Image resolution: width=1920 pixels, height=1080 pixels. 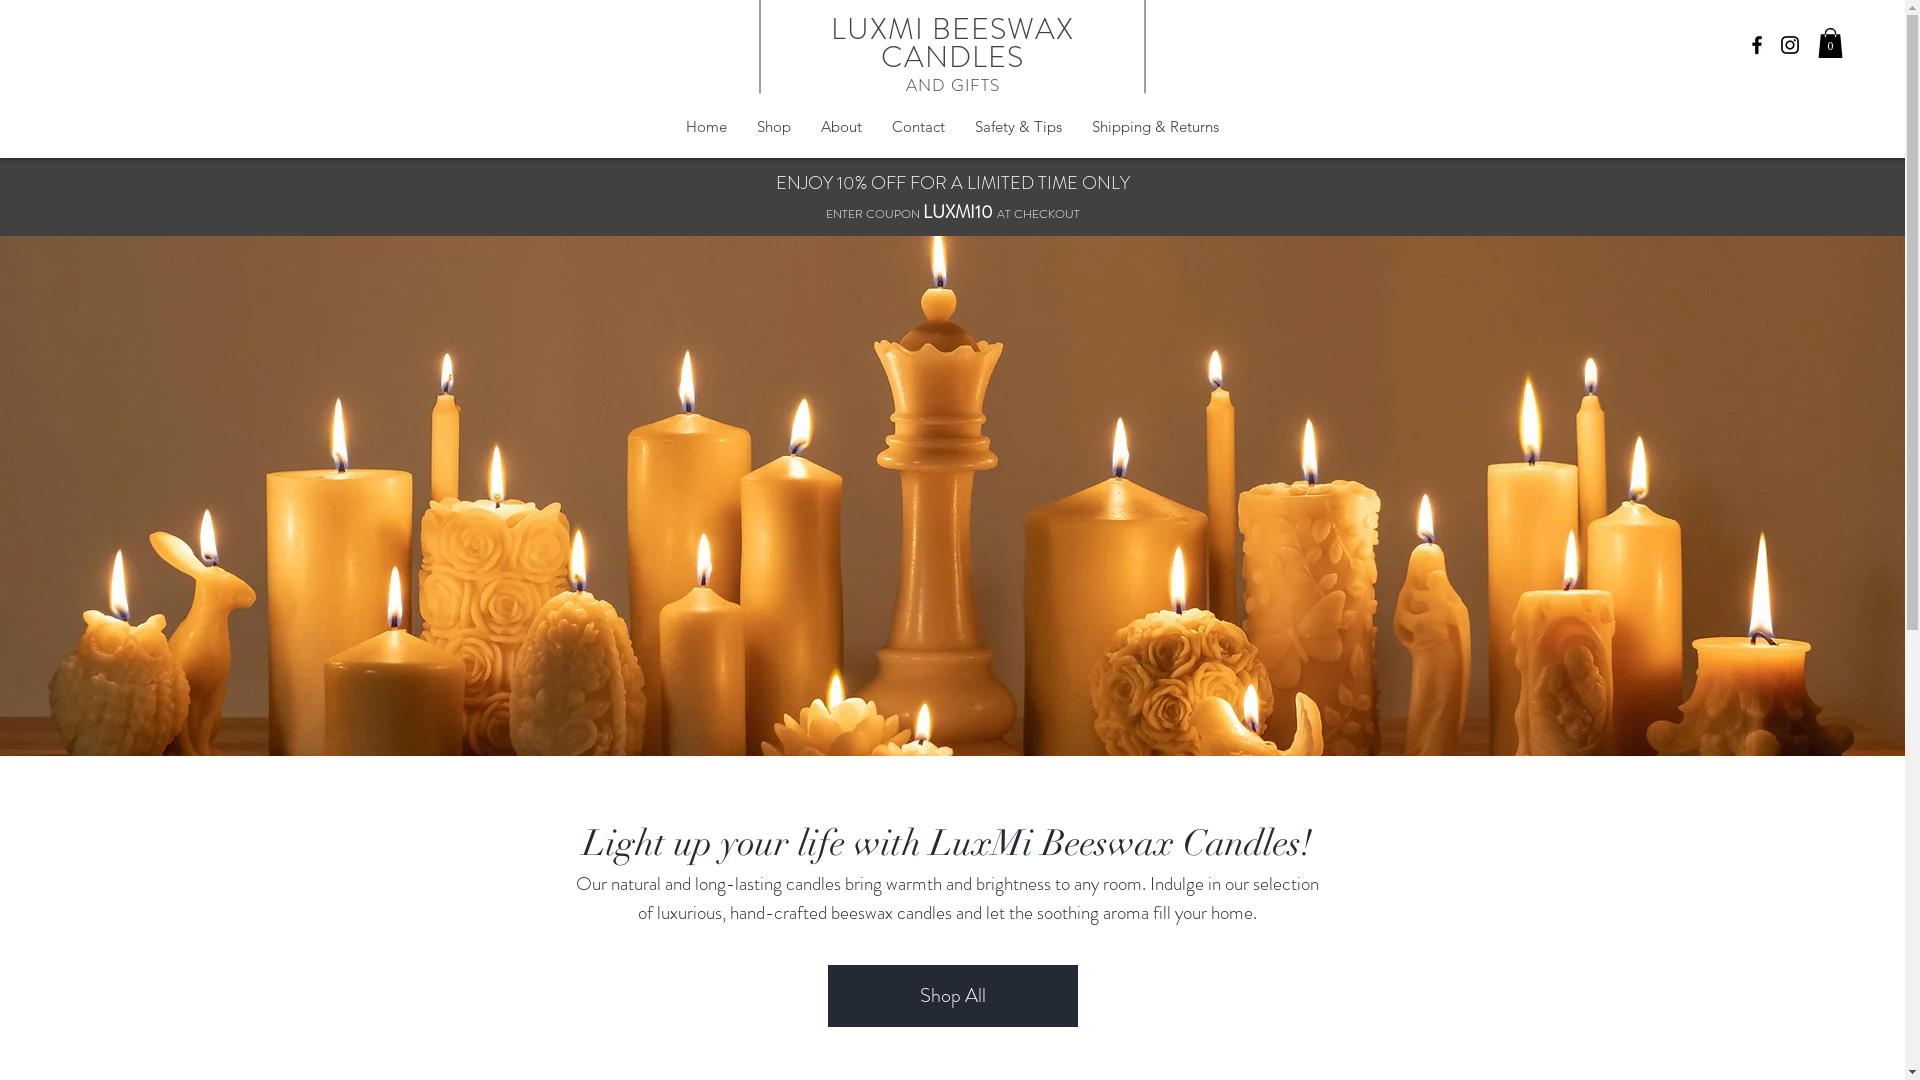 What do you see at coordinates (774, 126) in the screenshot?
I see `Shop` at bounding box center [774, 126].